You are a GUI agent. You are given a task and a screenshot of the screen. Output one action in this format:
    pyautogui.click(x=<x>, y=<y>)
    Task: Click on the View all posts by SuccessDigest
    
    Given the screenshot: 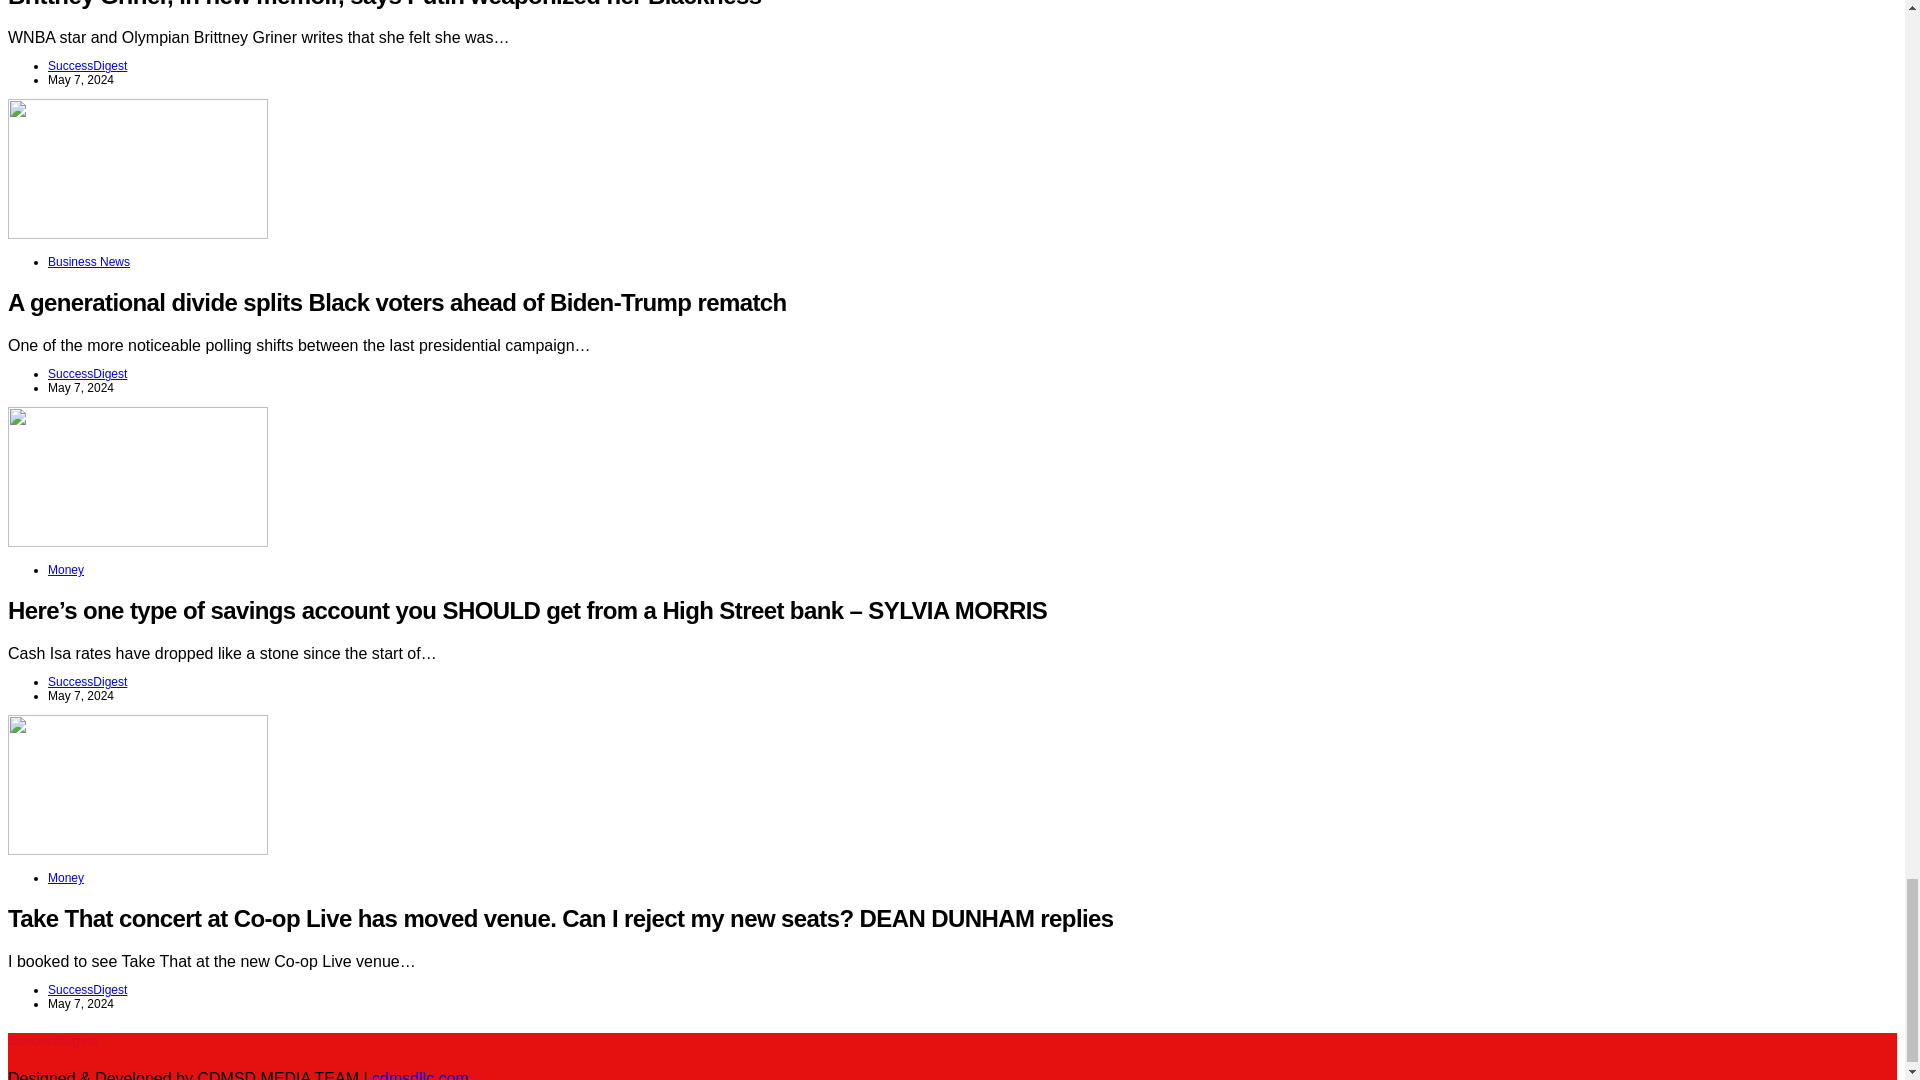 What is the action you would take?
    pyautogui.click(x=87, y=66)
    